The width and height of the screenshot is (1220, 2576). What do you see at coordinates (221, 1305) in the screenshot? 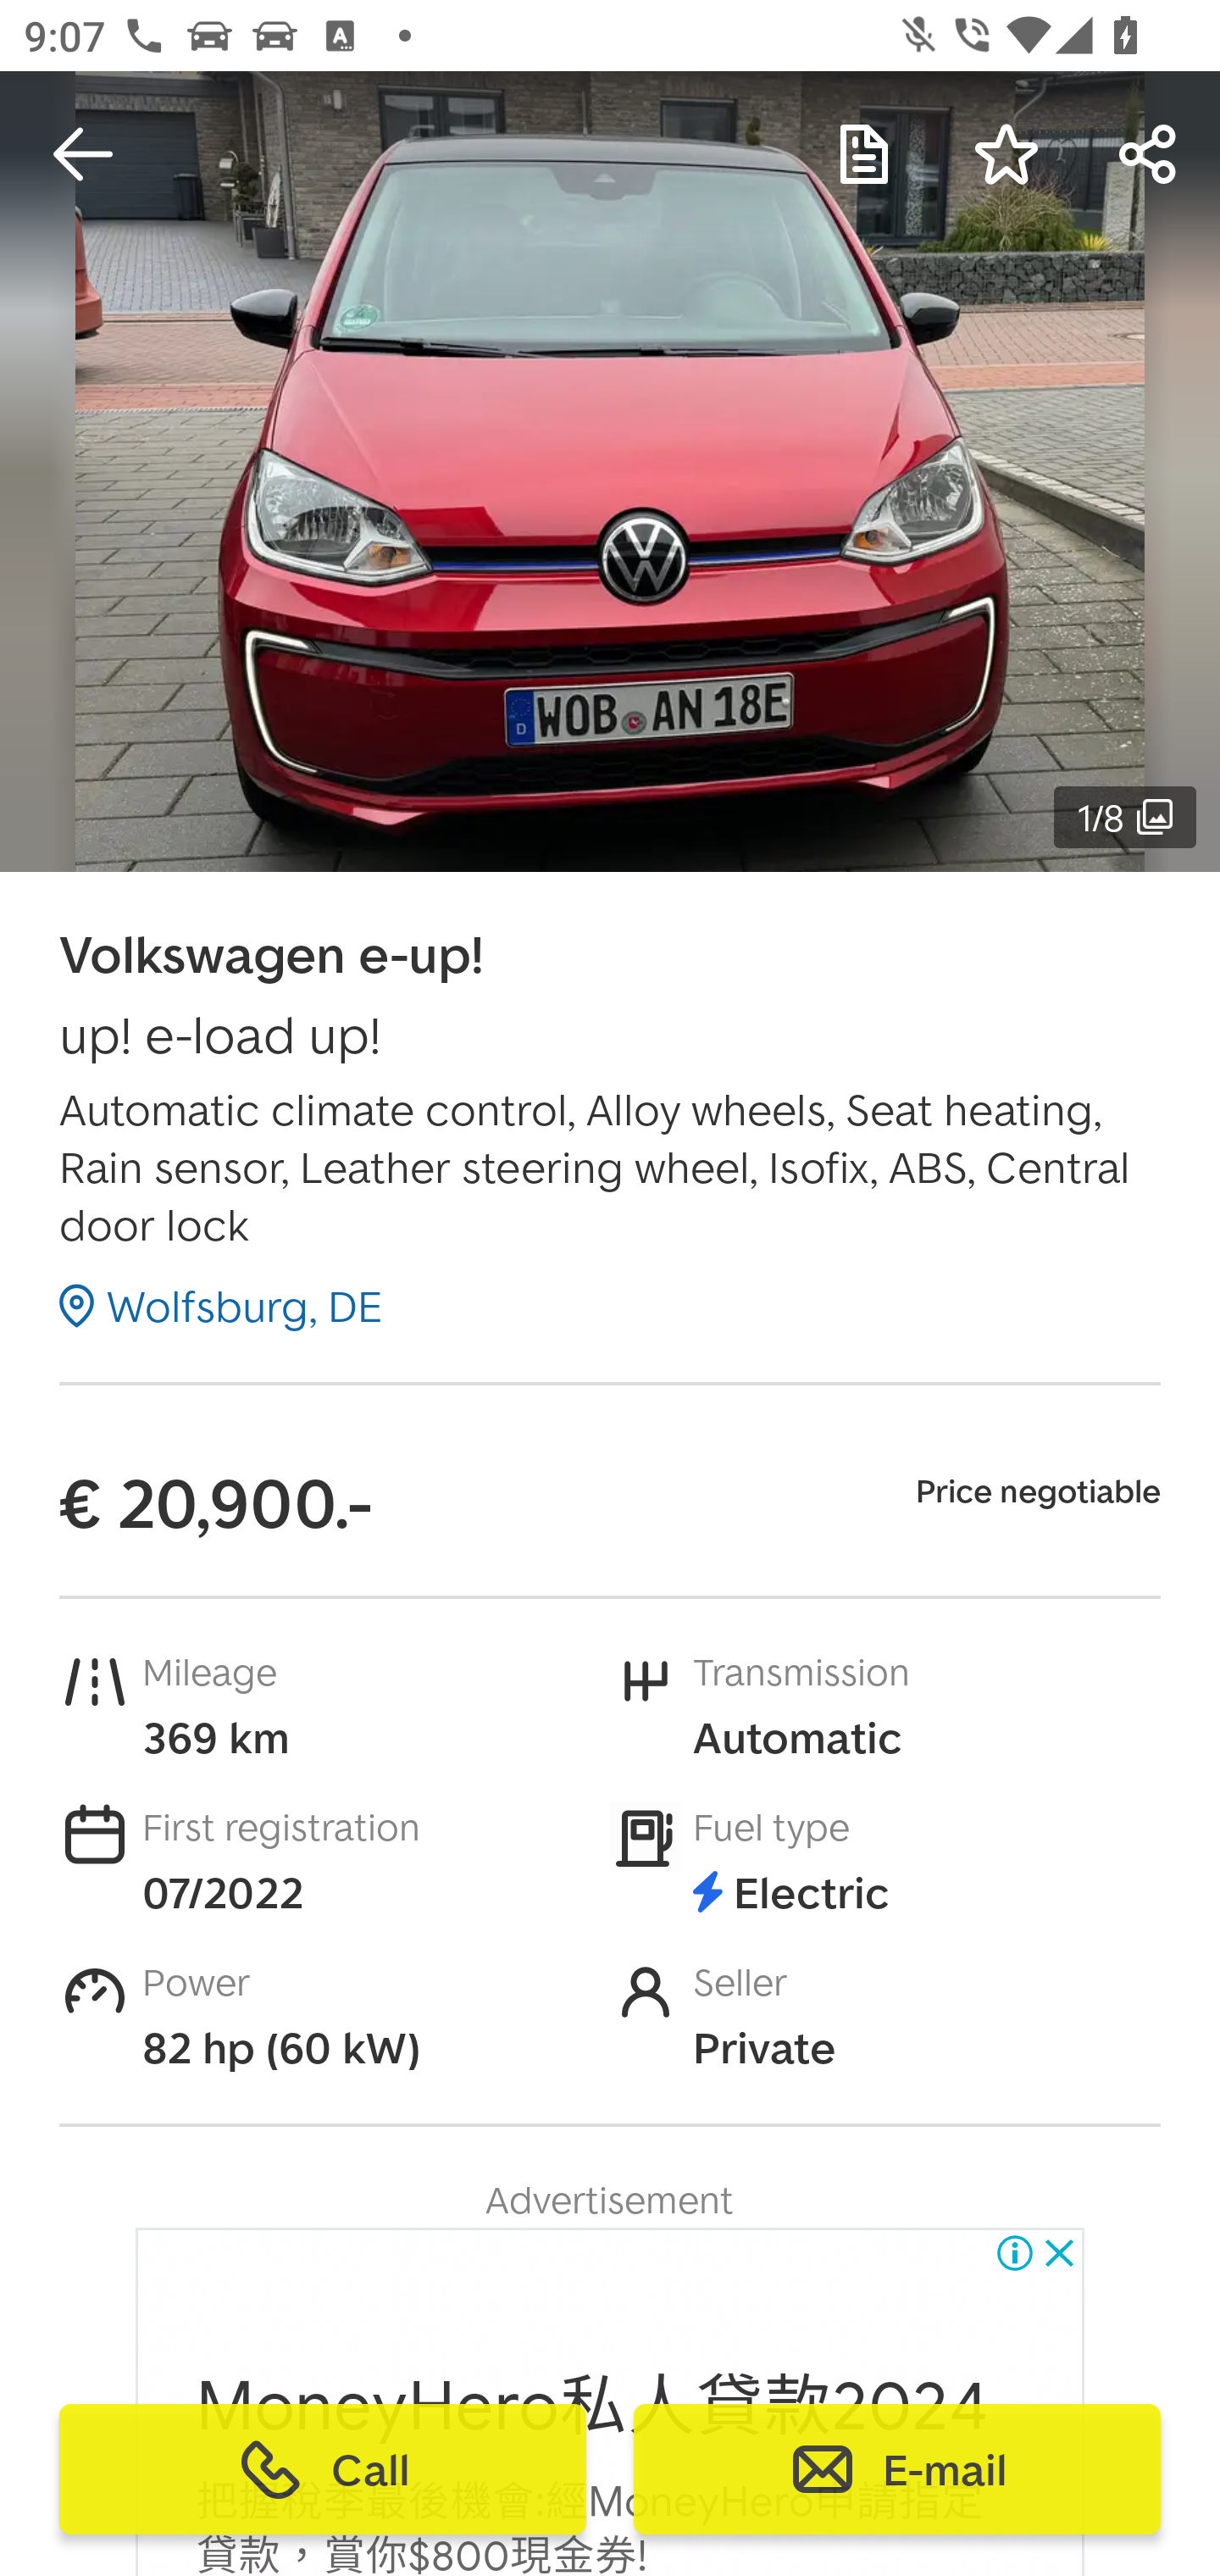
I see `Wolfsburg, DE` at bounding box center [221, 1305].